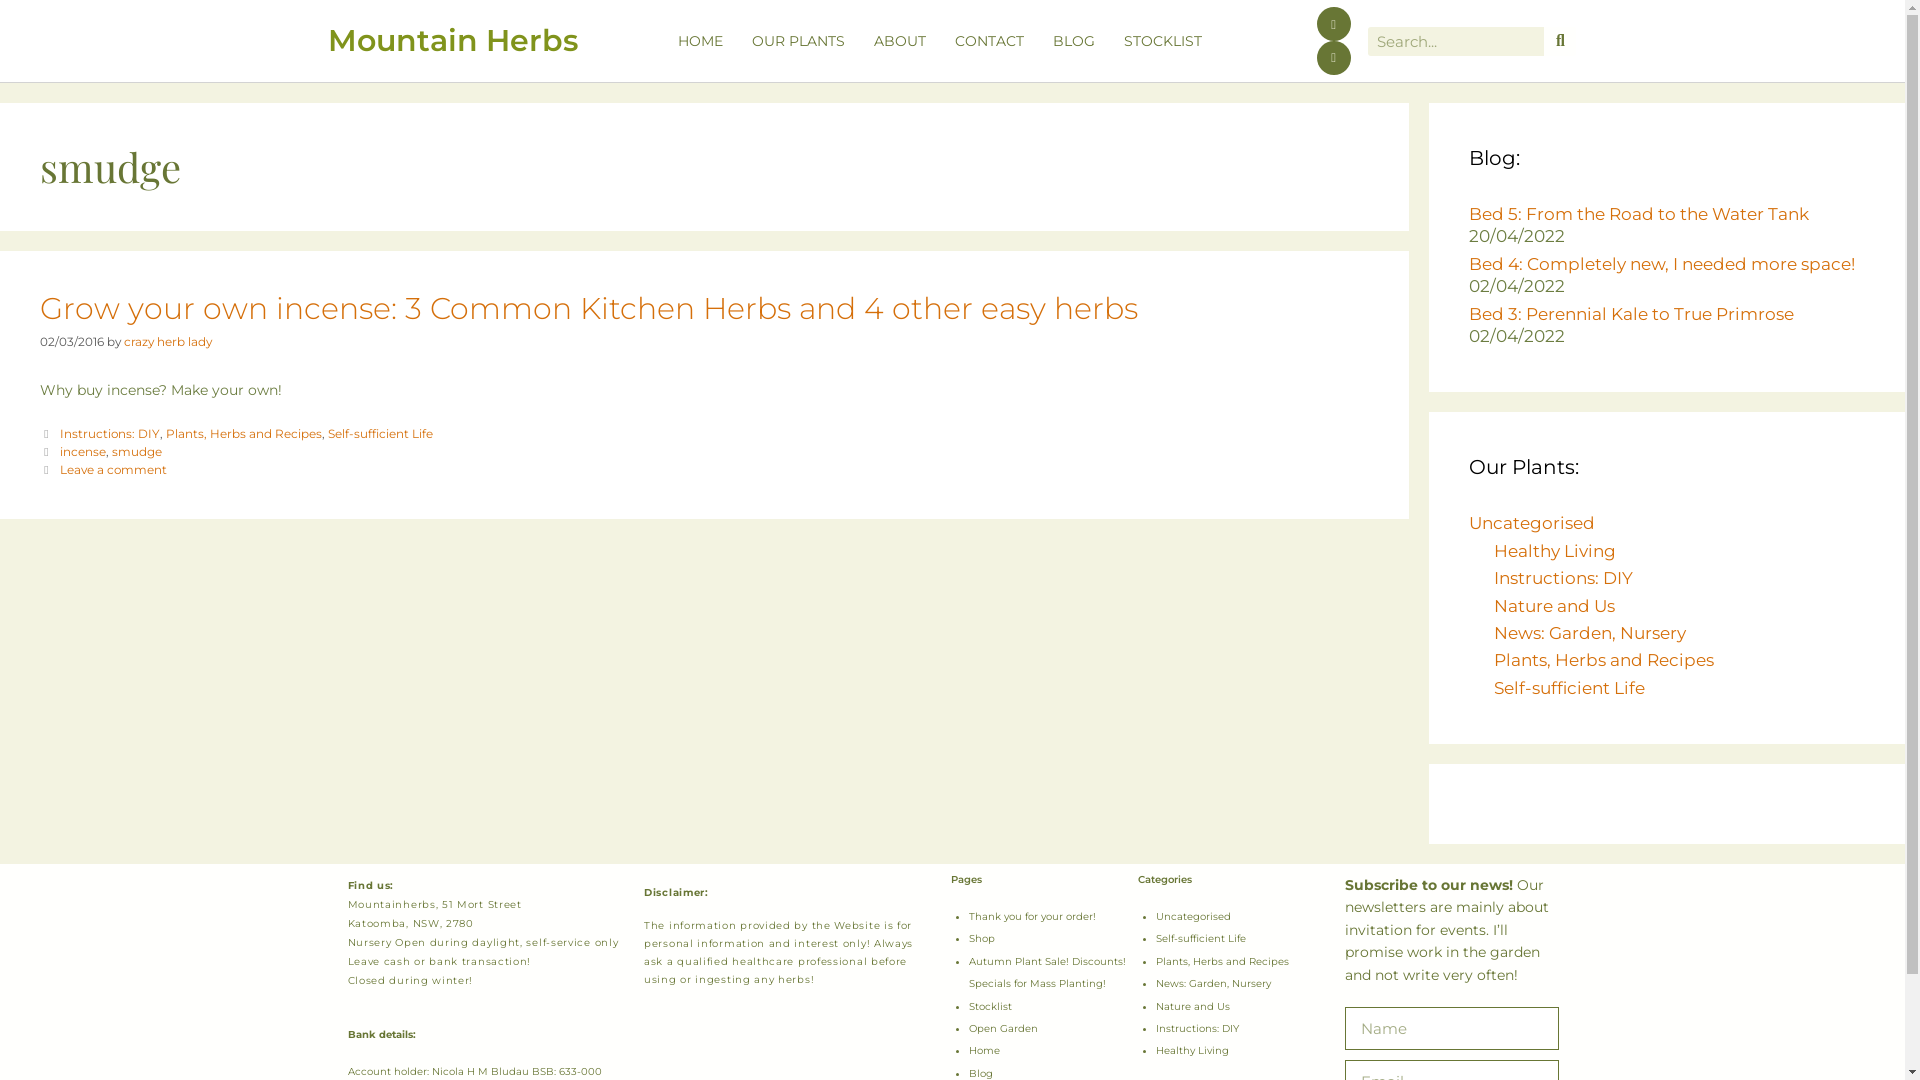  Describe the element at coordinates (798, 41) in the screenshot. I see `OUR PLANTS` at that location.